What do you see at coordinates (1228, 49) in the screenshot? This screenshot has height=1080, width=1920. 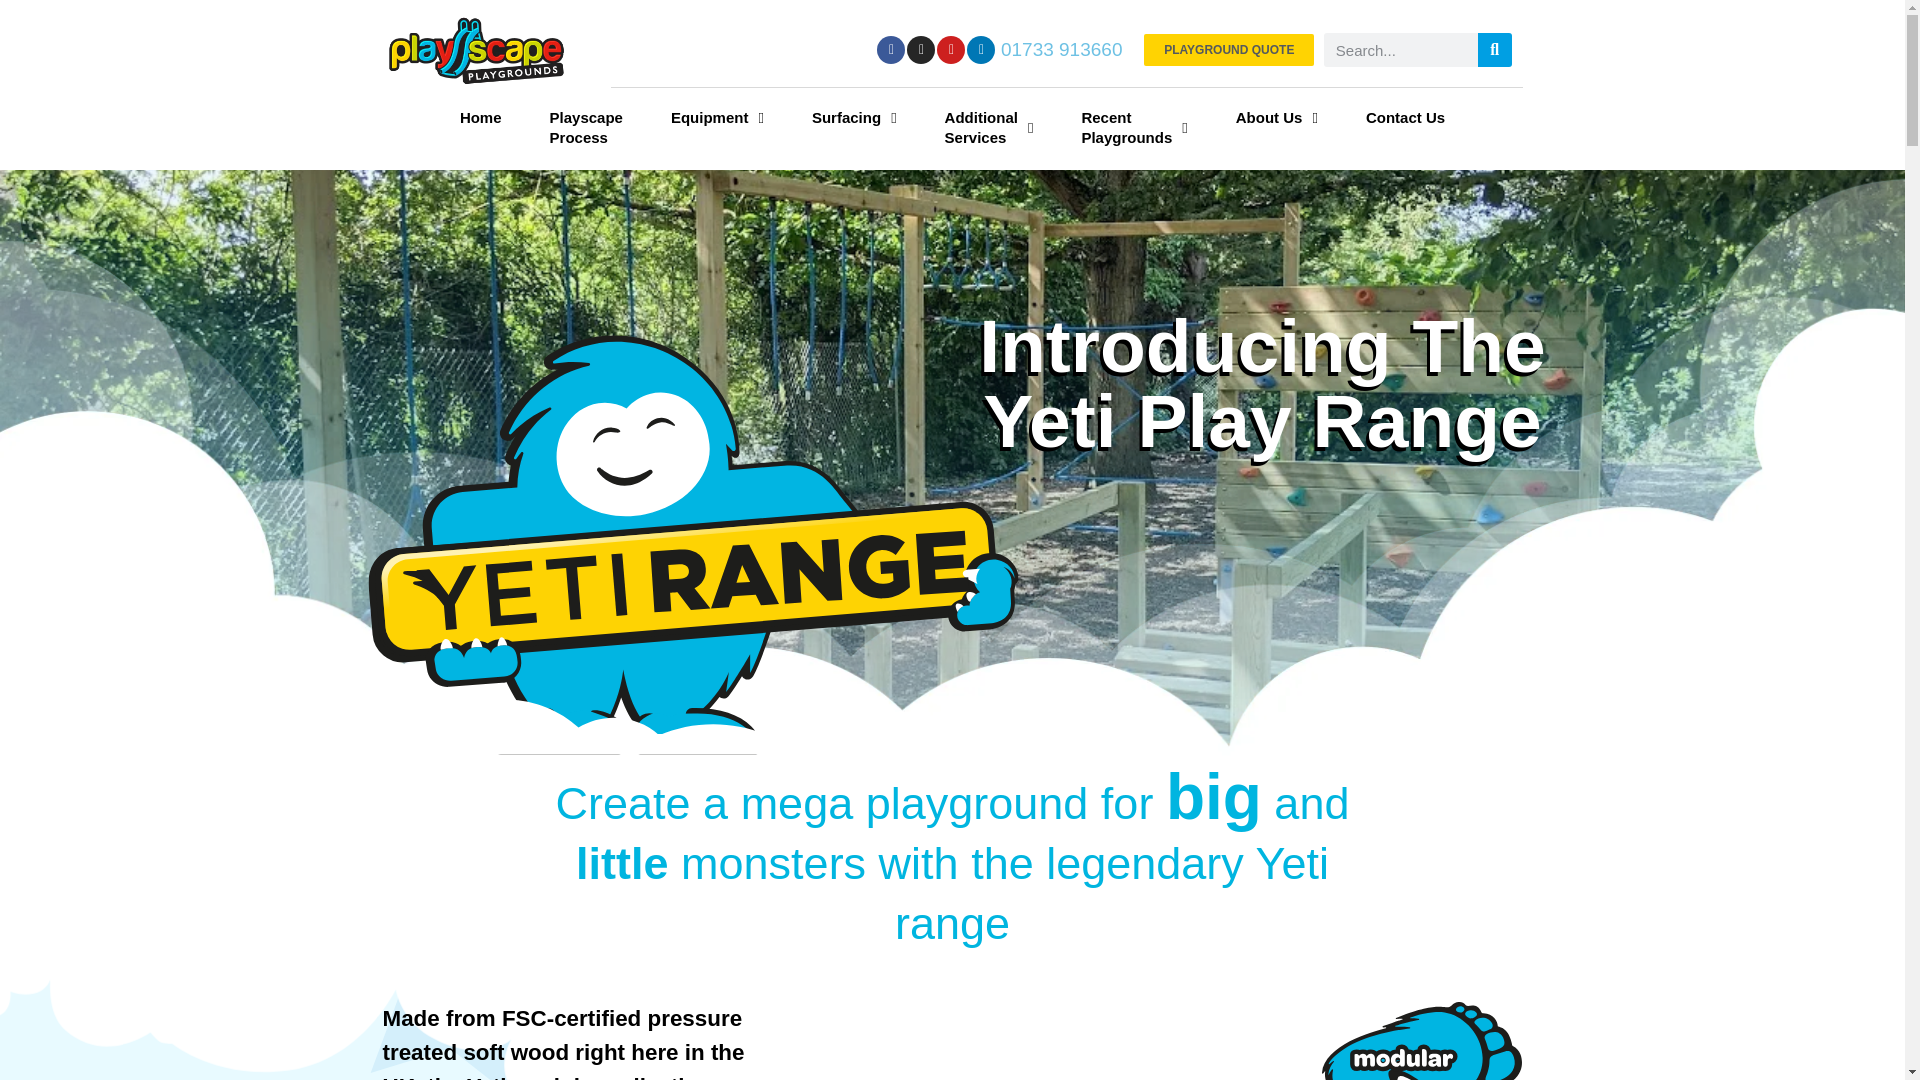 I see `PLAYGROUND QUOTE` at bounding box center [1228, 49].